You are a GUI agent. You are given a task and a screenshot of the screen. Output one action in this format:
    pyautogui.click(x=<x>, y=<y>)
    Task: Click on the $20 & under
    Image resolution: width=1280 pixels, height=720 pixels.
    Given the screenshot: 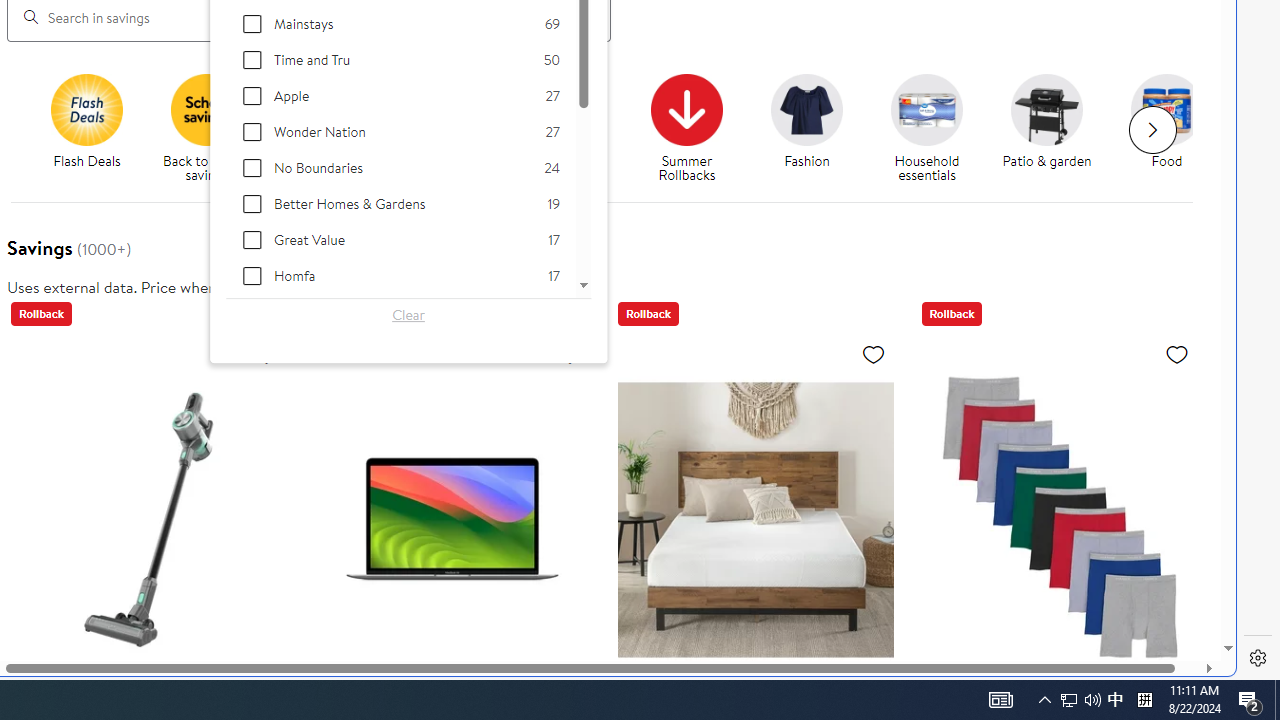 What is the action you would take?
    pyautogui.click(x=454, y=128)
    